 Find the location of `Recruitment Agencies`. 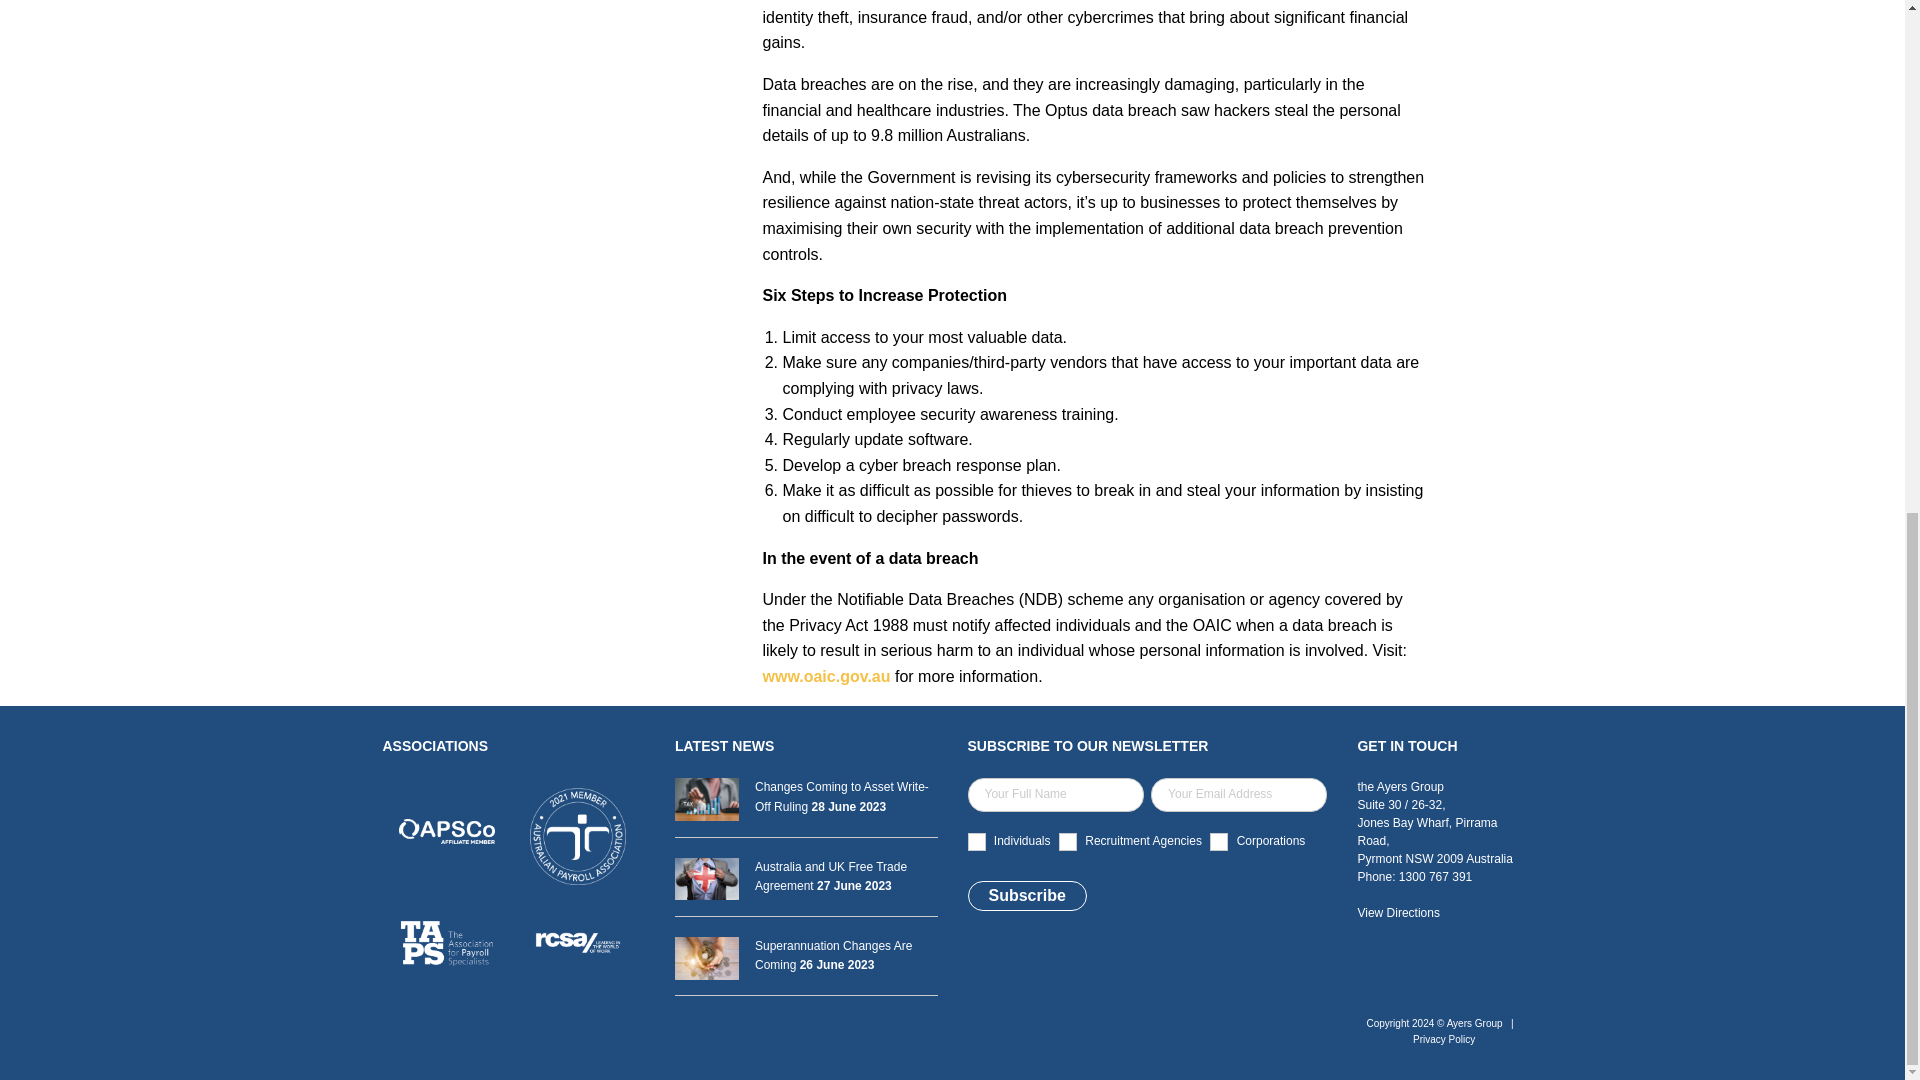

Recruitment Agencies is located at coordinates (1068, 842).